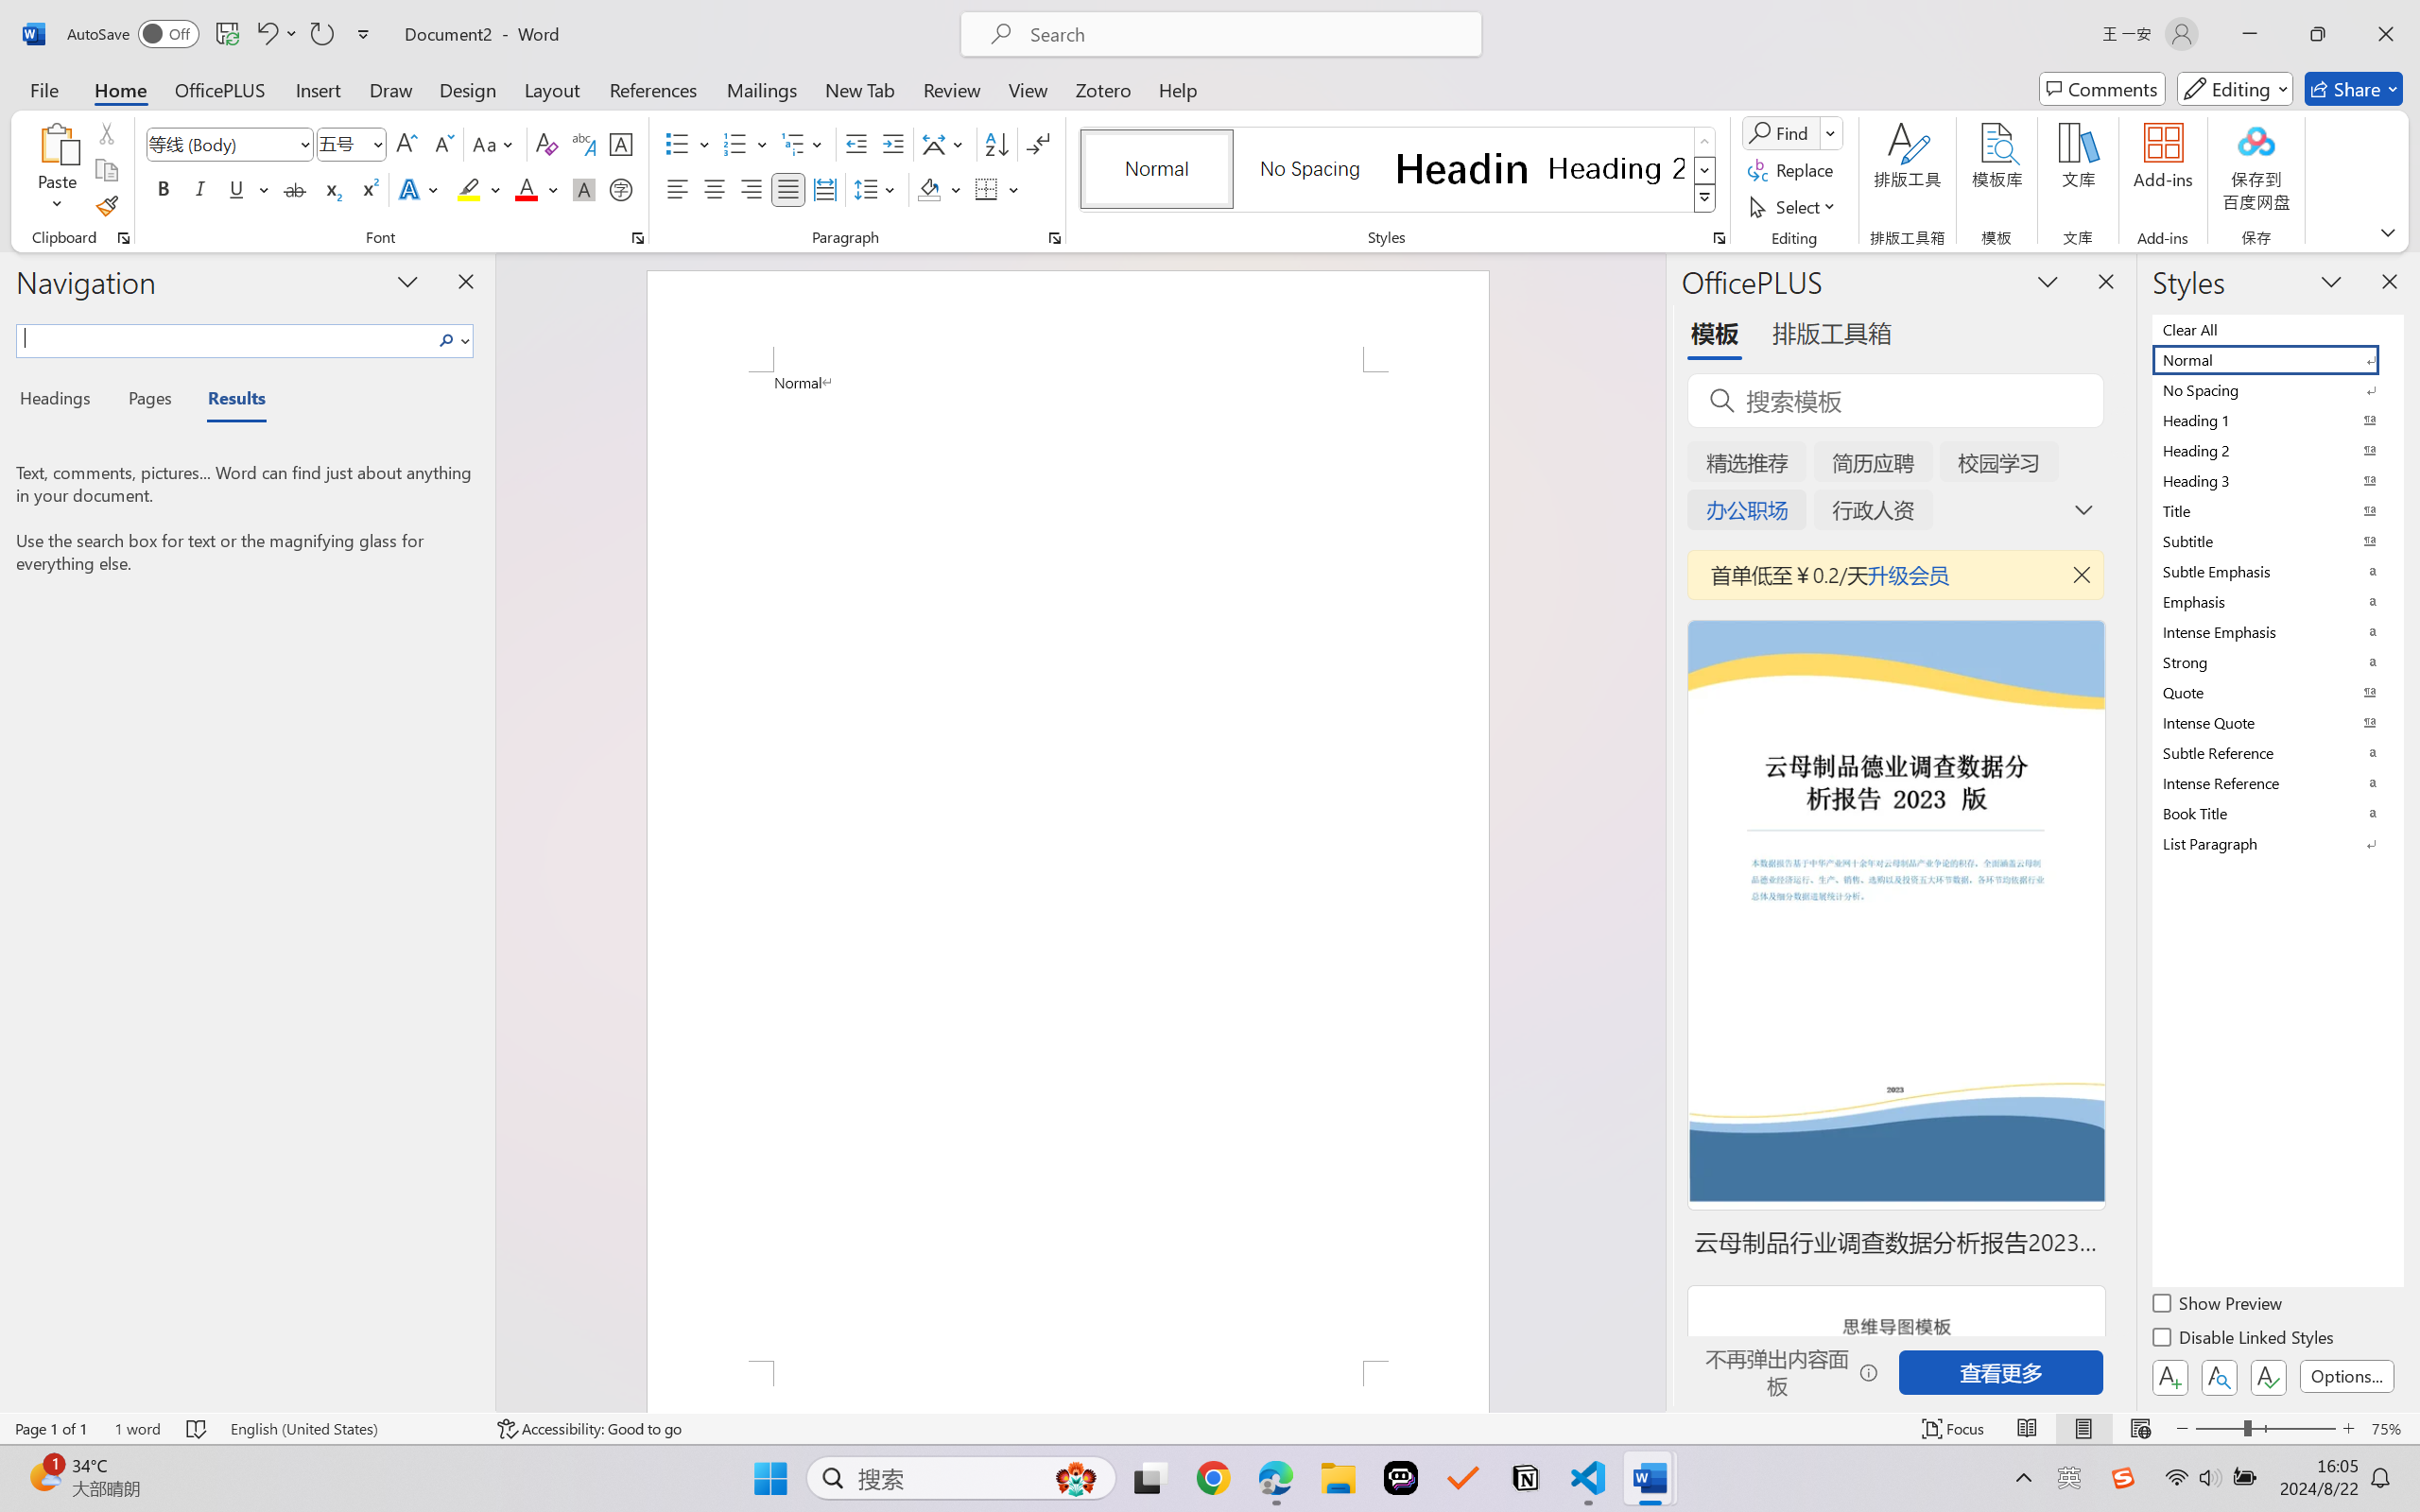 Image resolution: width=2420 pixels, height=1512 pixels. Describe the element at coordinates (376, 144) in the screenshot. I see `Open` at that location.